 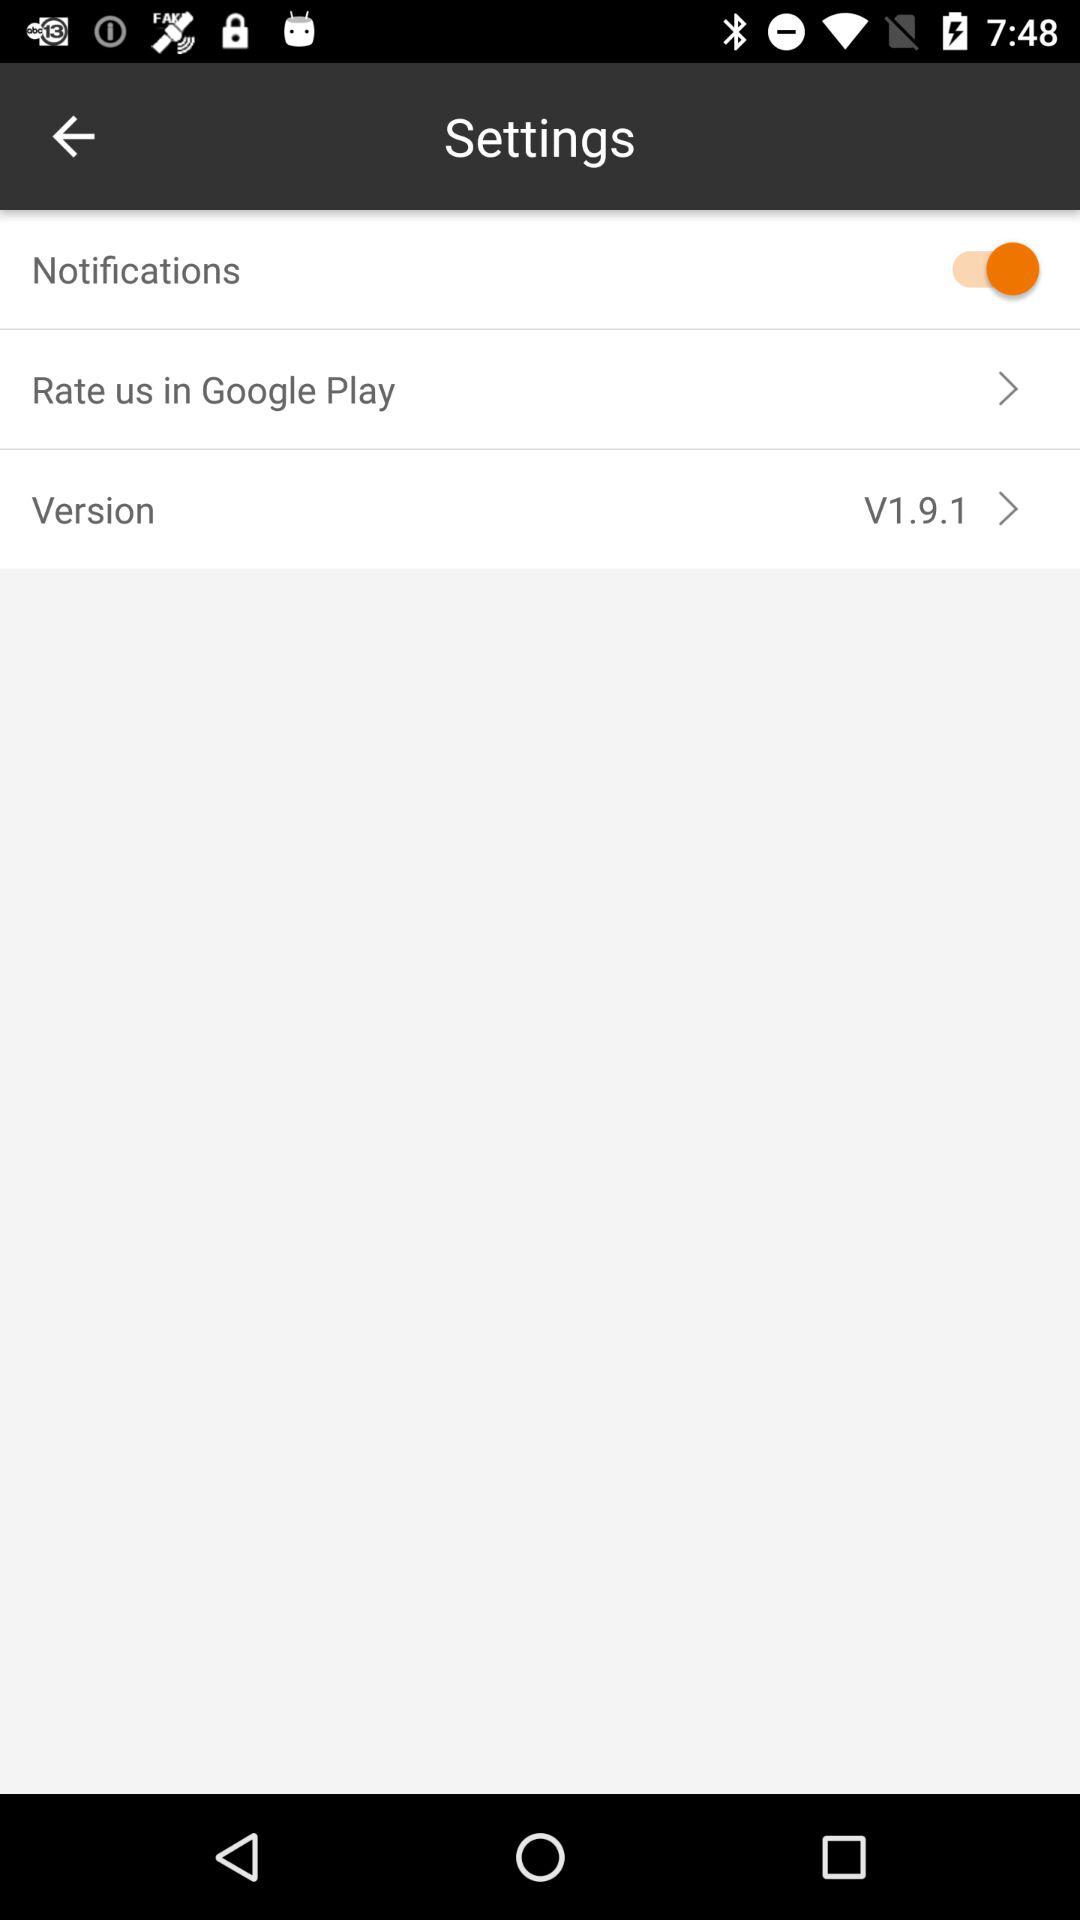 I want to click on turn off item to the right of the notifications icon, so click(x=986, y=268).